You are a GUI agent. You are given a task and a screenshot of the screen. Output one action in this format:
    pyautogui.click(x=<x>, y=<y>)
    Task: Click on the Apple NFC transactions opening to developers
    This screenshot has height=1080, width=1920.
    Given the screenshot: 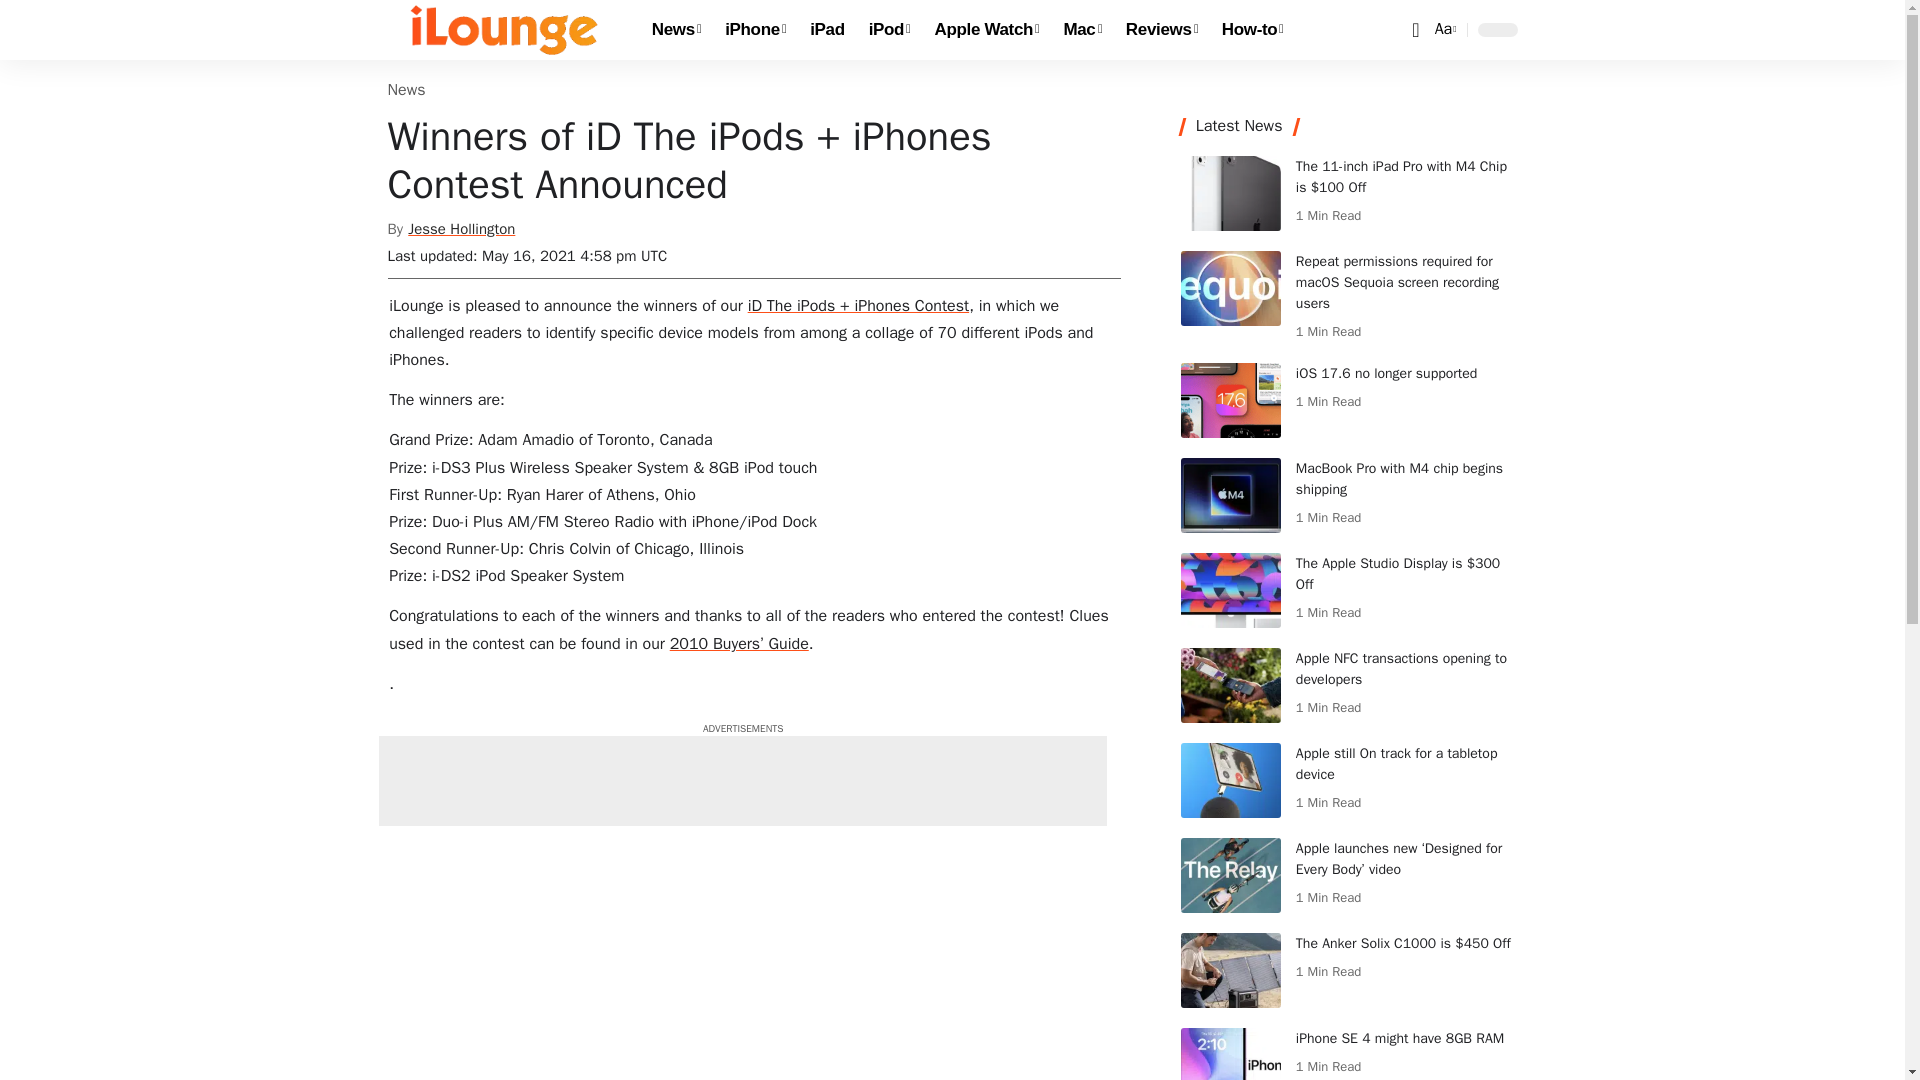 What is the action you would take?
    pyautogui.click(x=1230, y=685)
    